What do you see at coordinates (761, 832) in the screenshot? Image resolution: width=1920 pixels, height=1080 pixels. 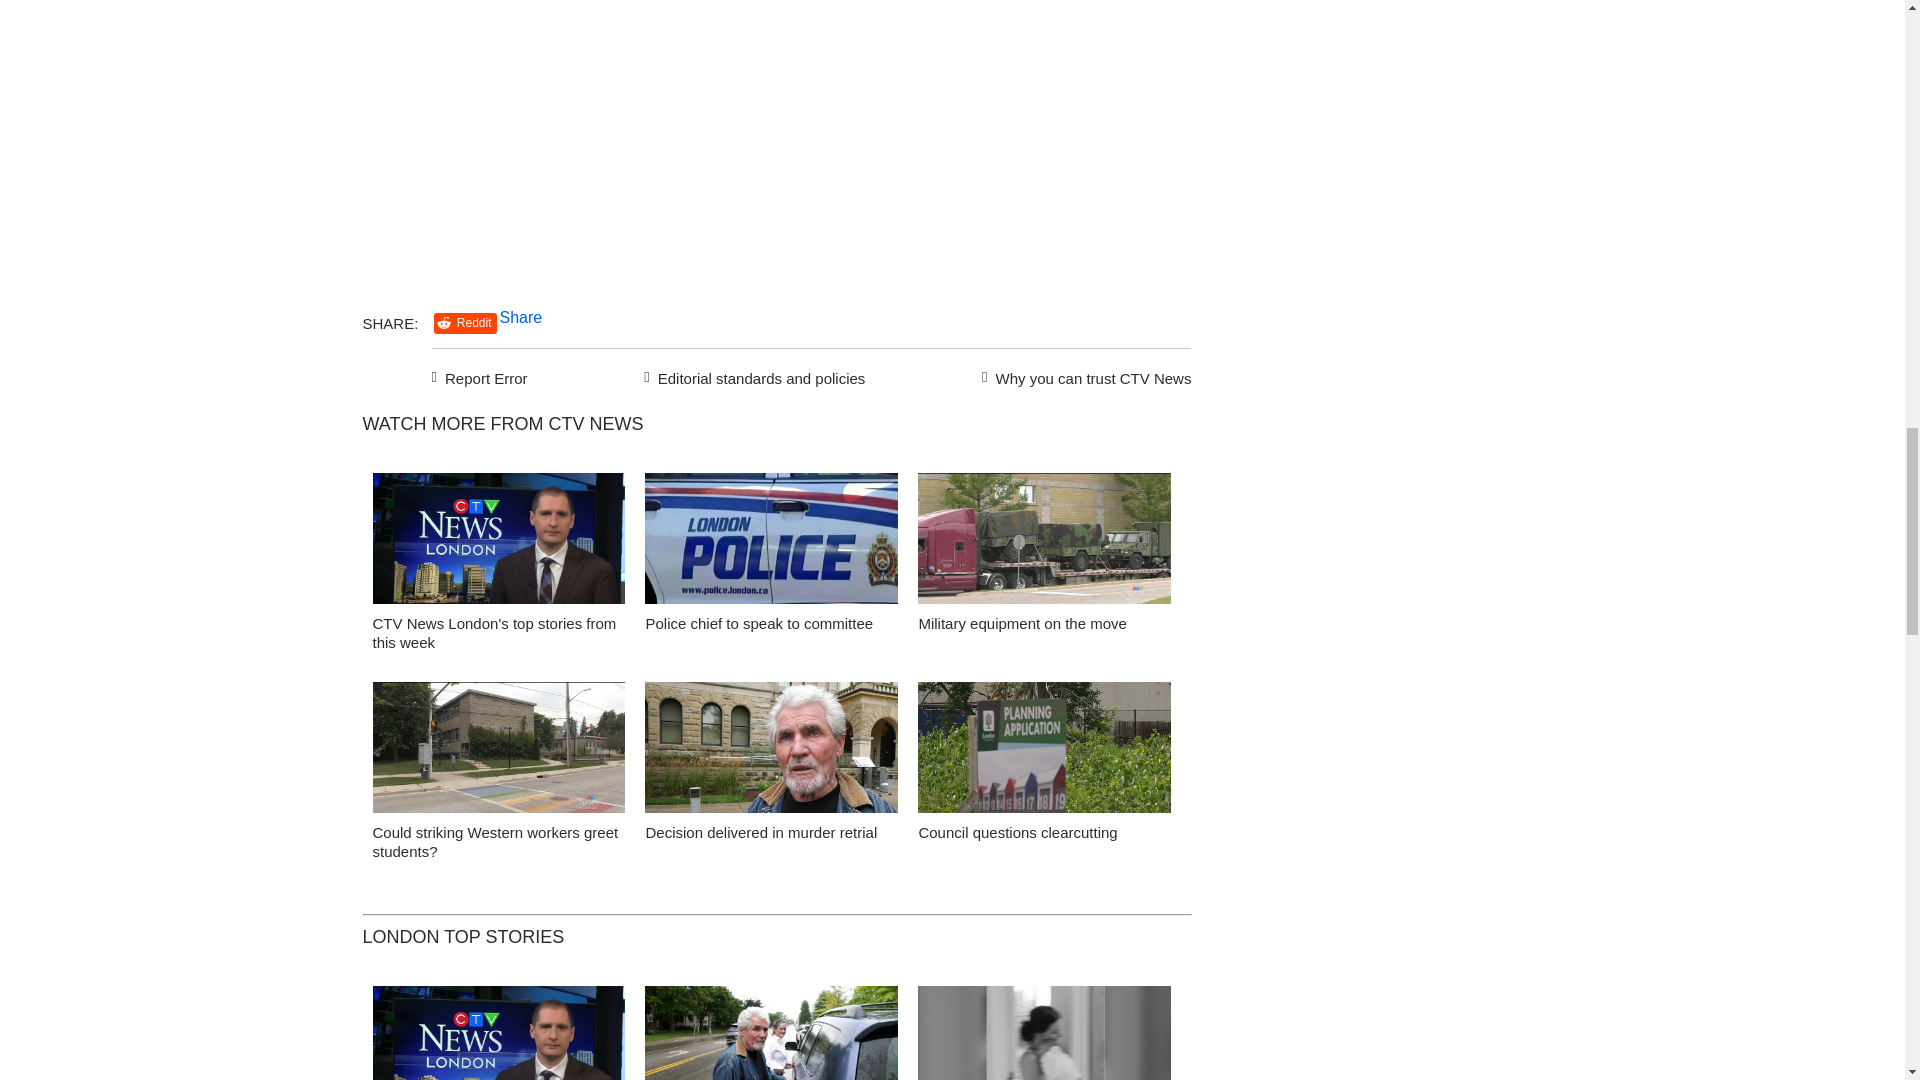 I see `Decision delivered in murder retrial` at bounding box center [761, 832].